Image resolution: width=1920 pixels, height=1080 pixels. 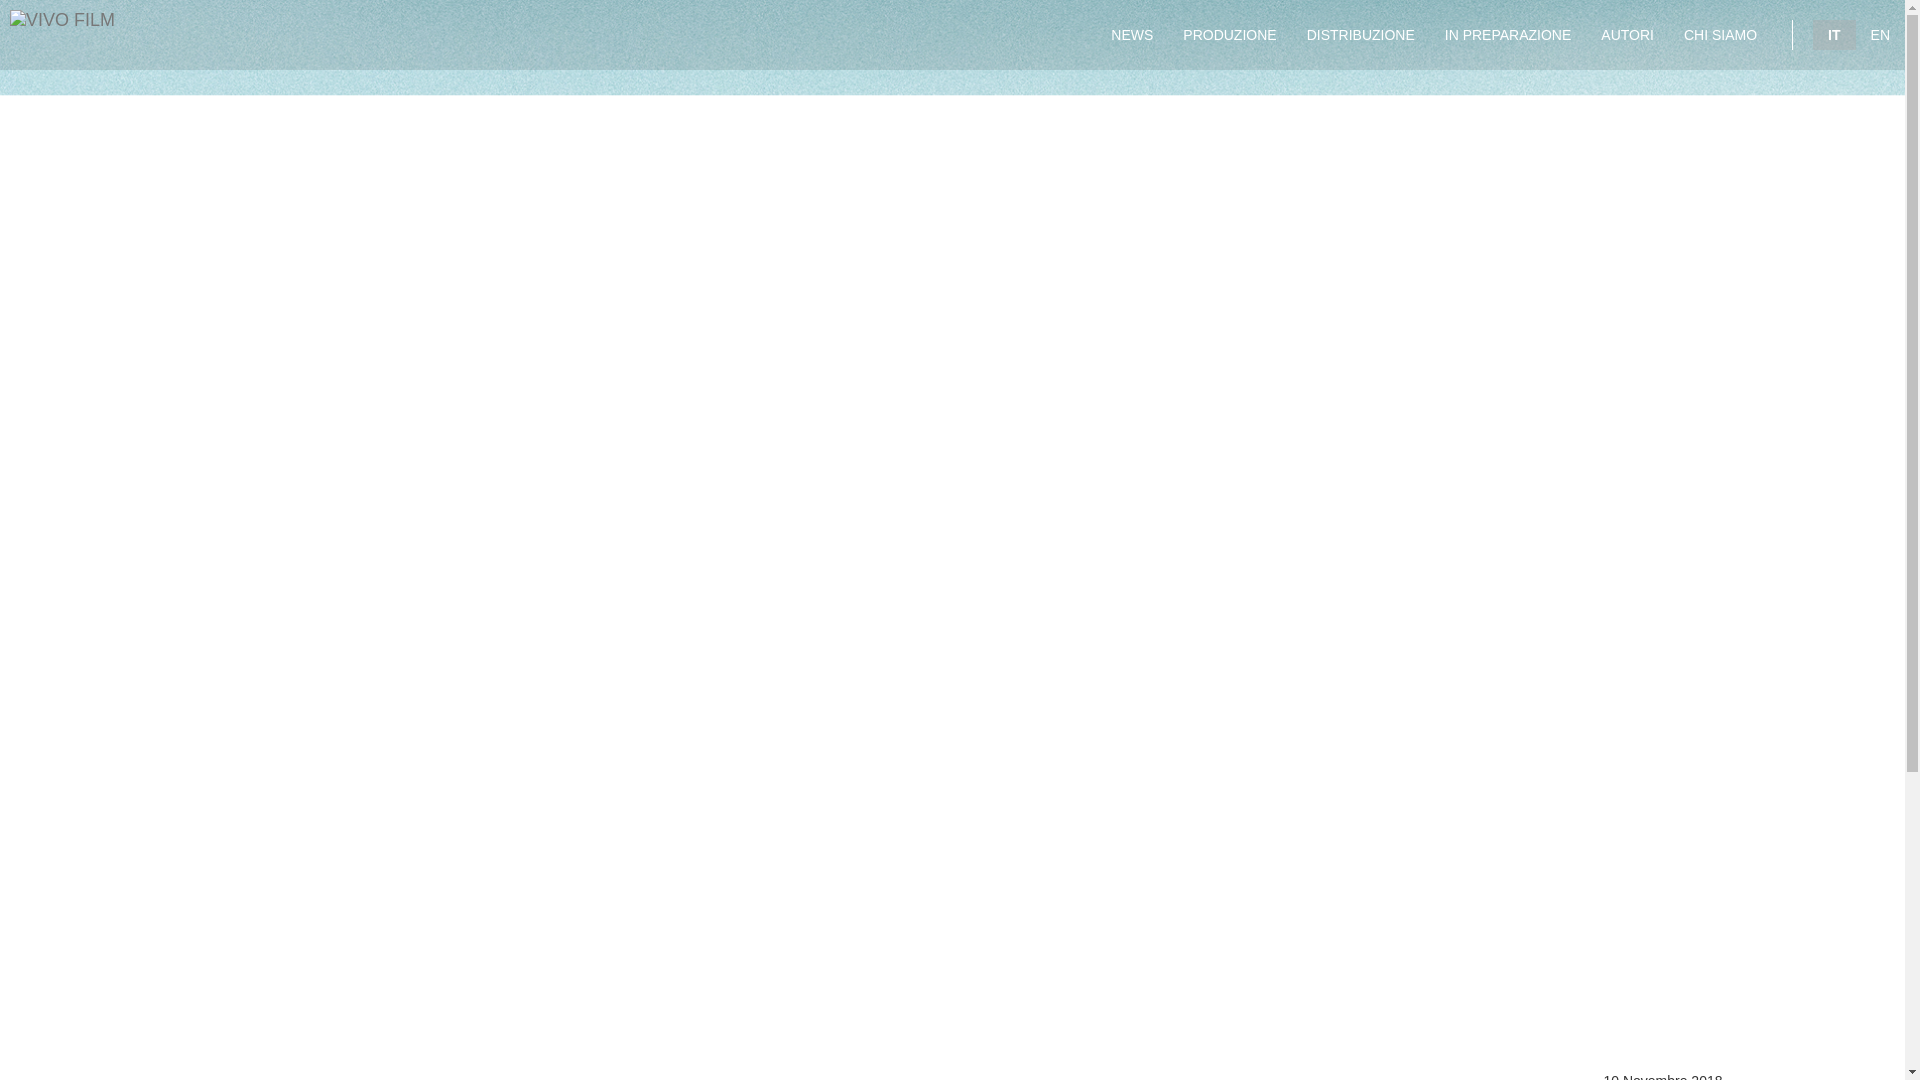 What do you see at coordinates (1508, 35) in the screenshot?
I see `IN PREPARAZIONE` at bounding box center [1508, 35].